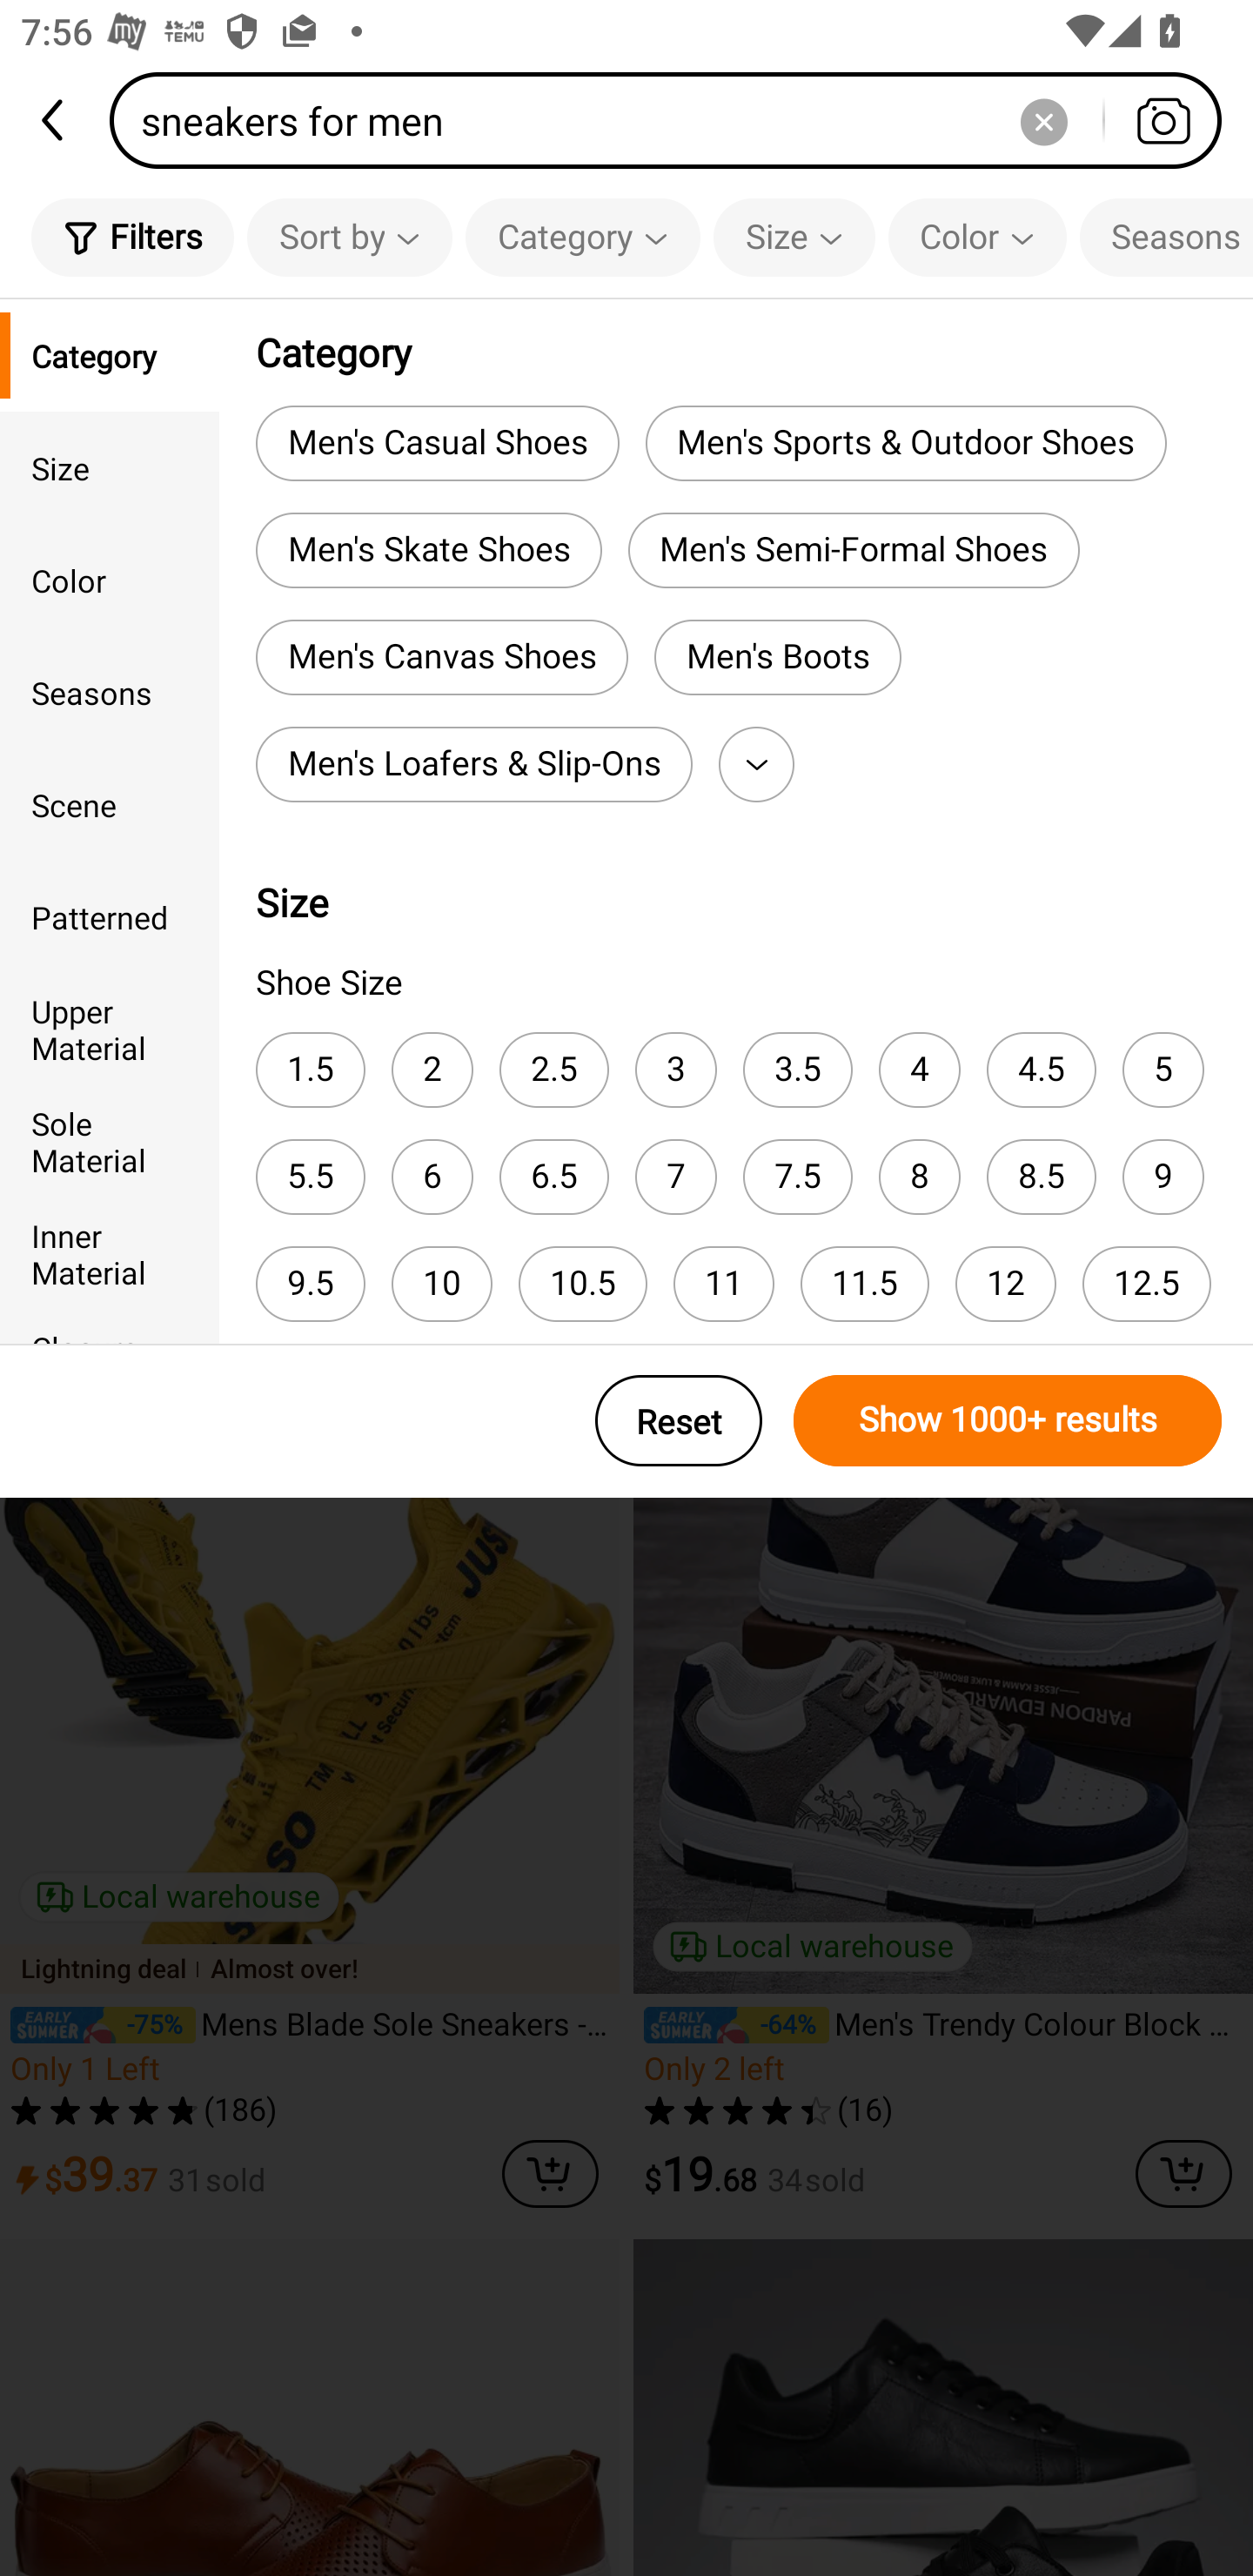 The width and height of the screenshot is (1253, 2576). Describe the element at coordinates (865, 1284) in the screenshot. I see `11.5` at that location.